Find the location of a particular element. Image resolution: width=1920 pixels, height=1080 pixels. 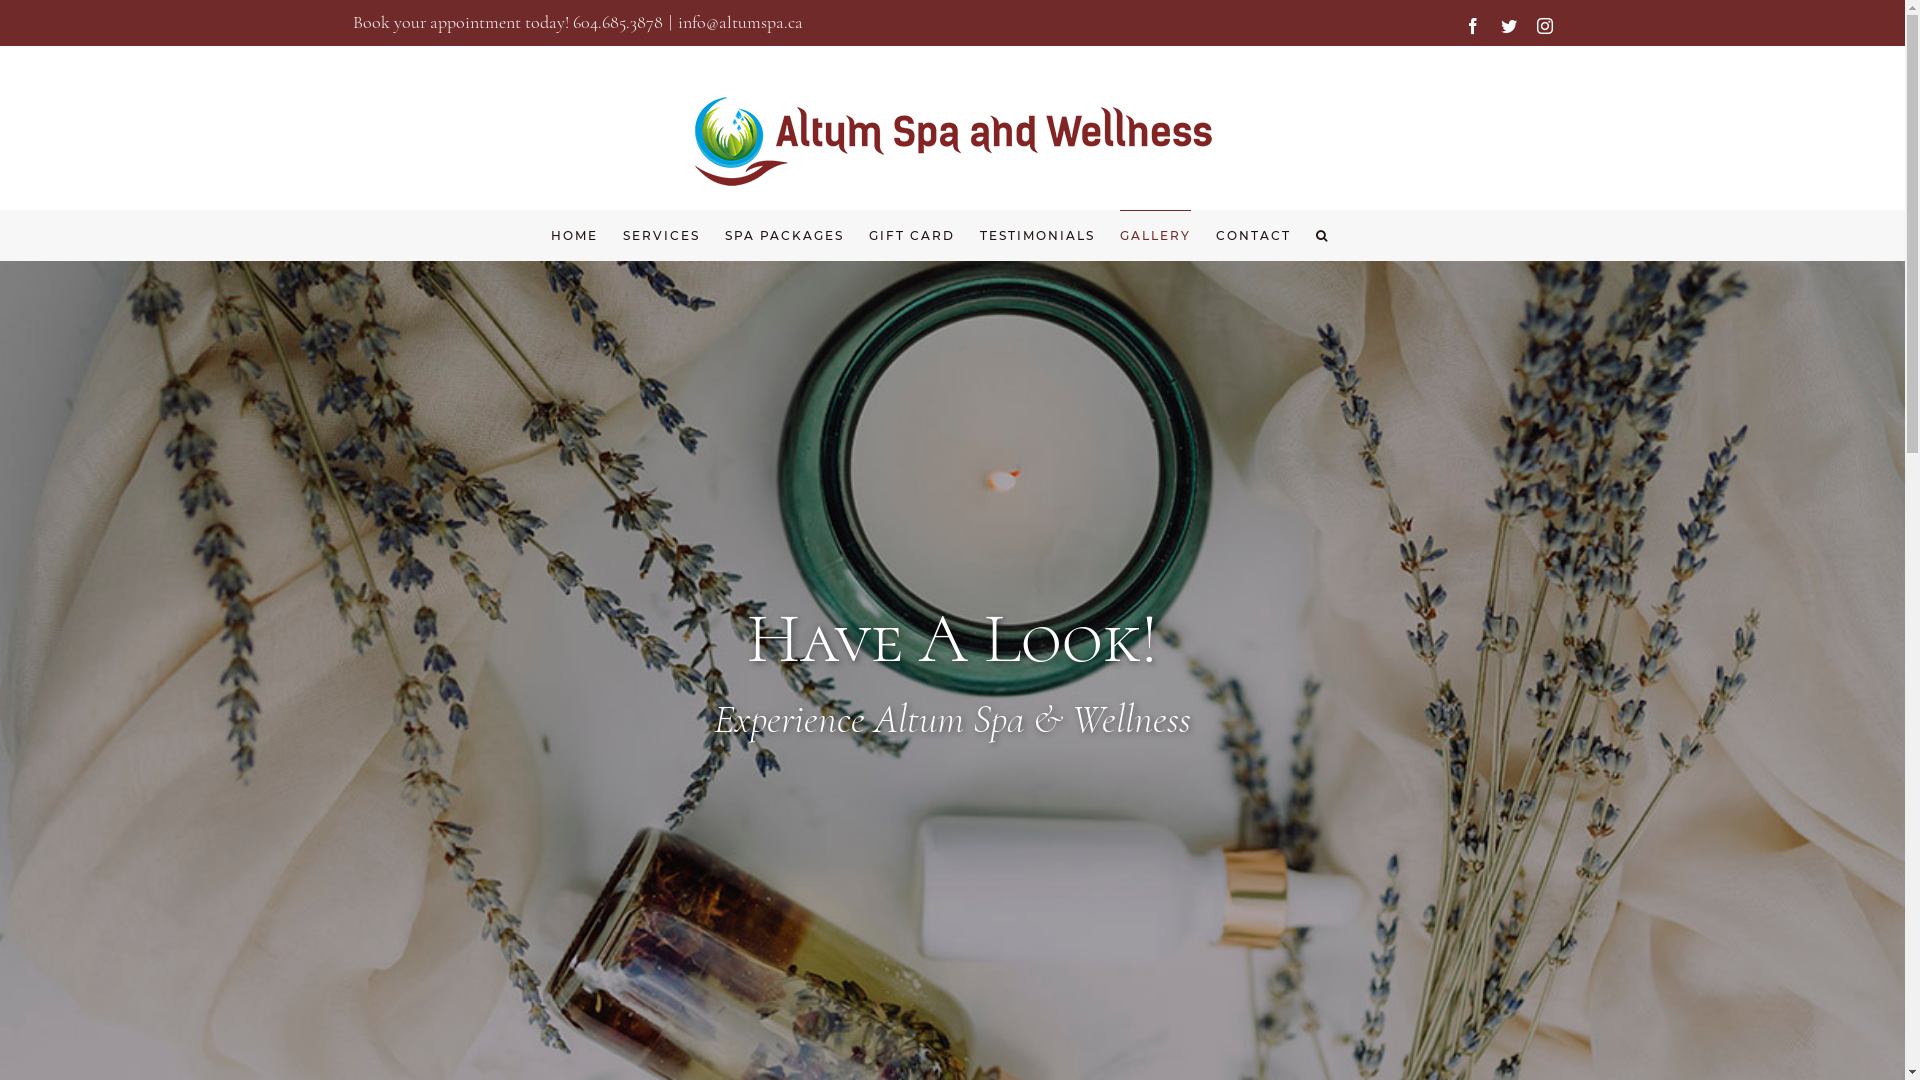

info@altumspa.ca is located at coordinates (740, 22).